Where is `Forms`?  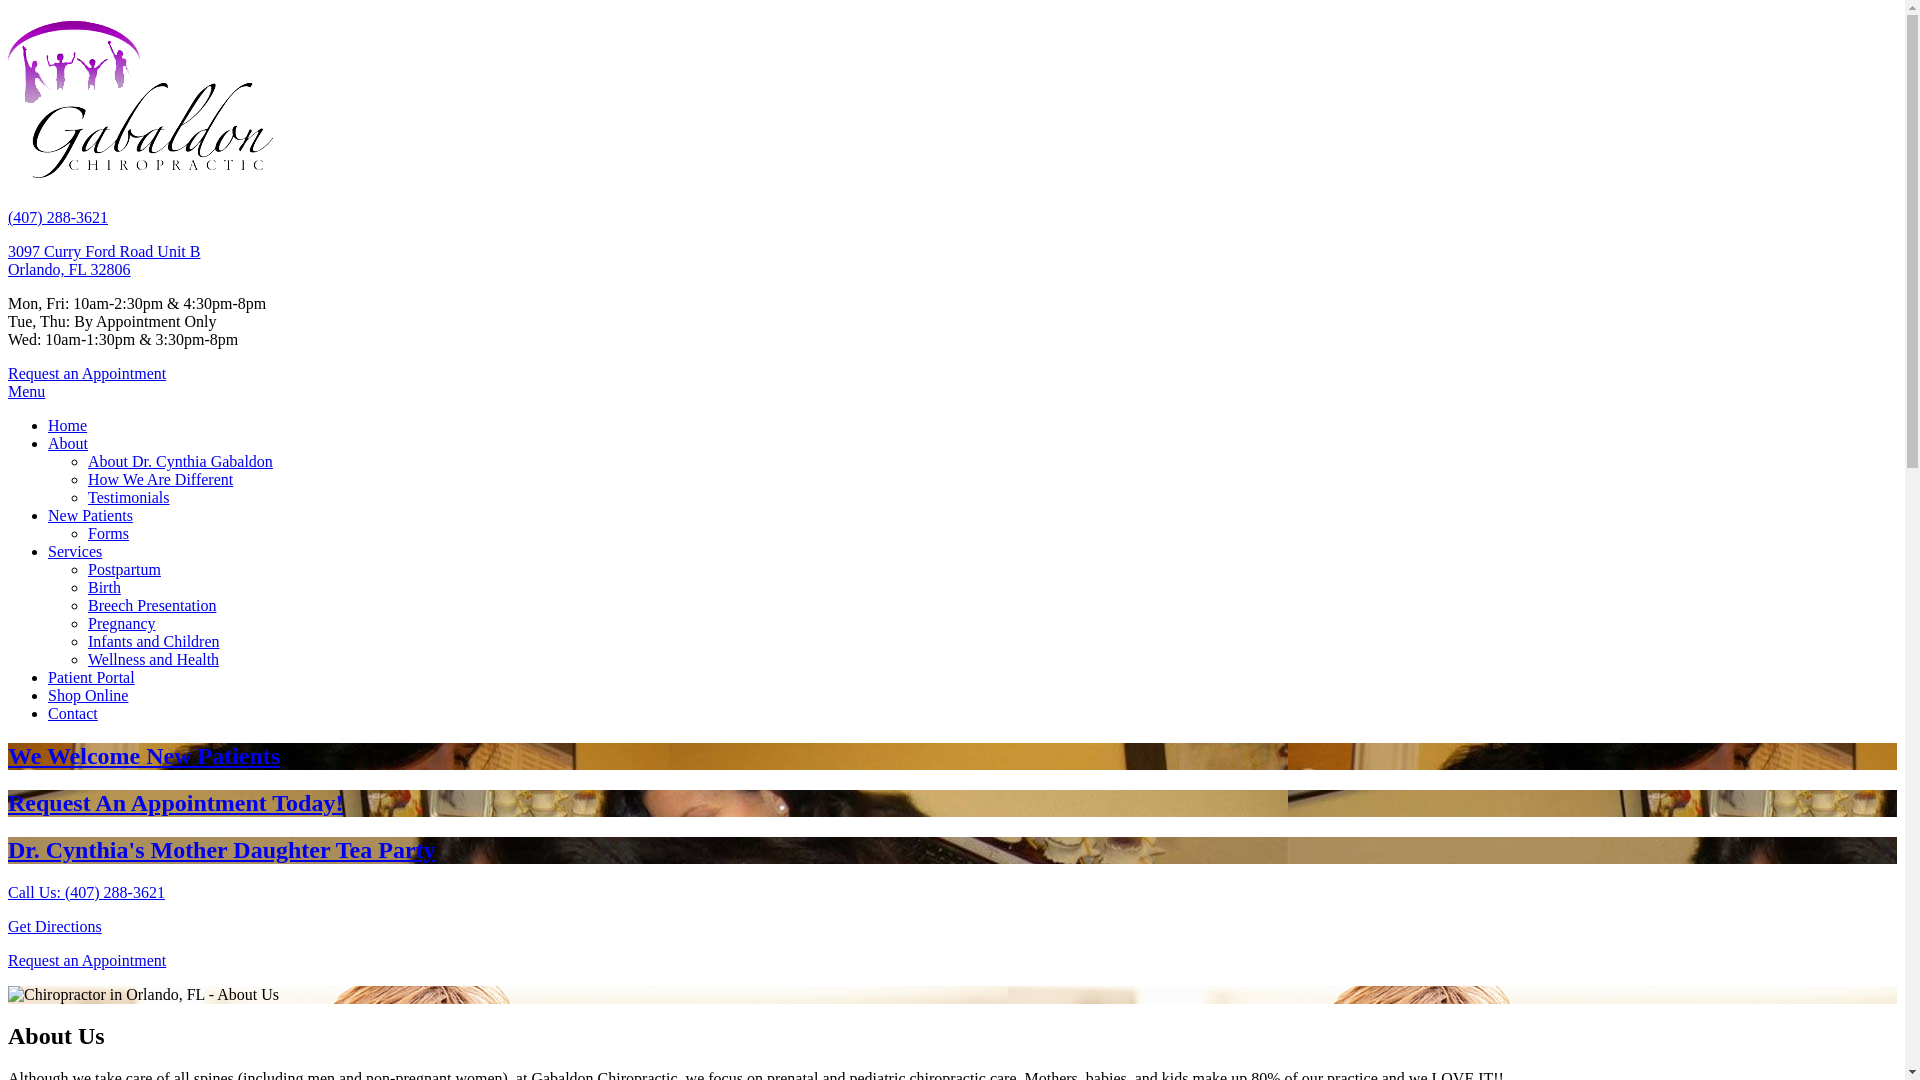
Forms is located at coordinates (108, 534).